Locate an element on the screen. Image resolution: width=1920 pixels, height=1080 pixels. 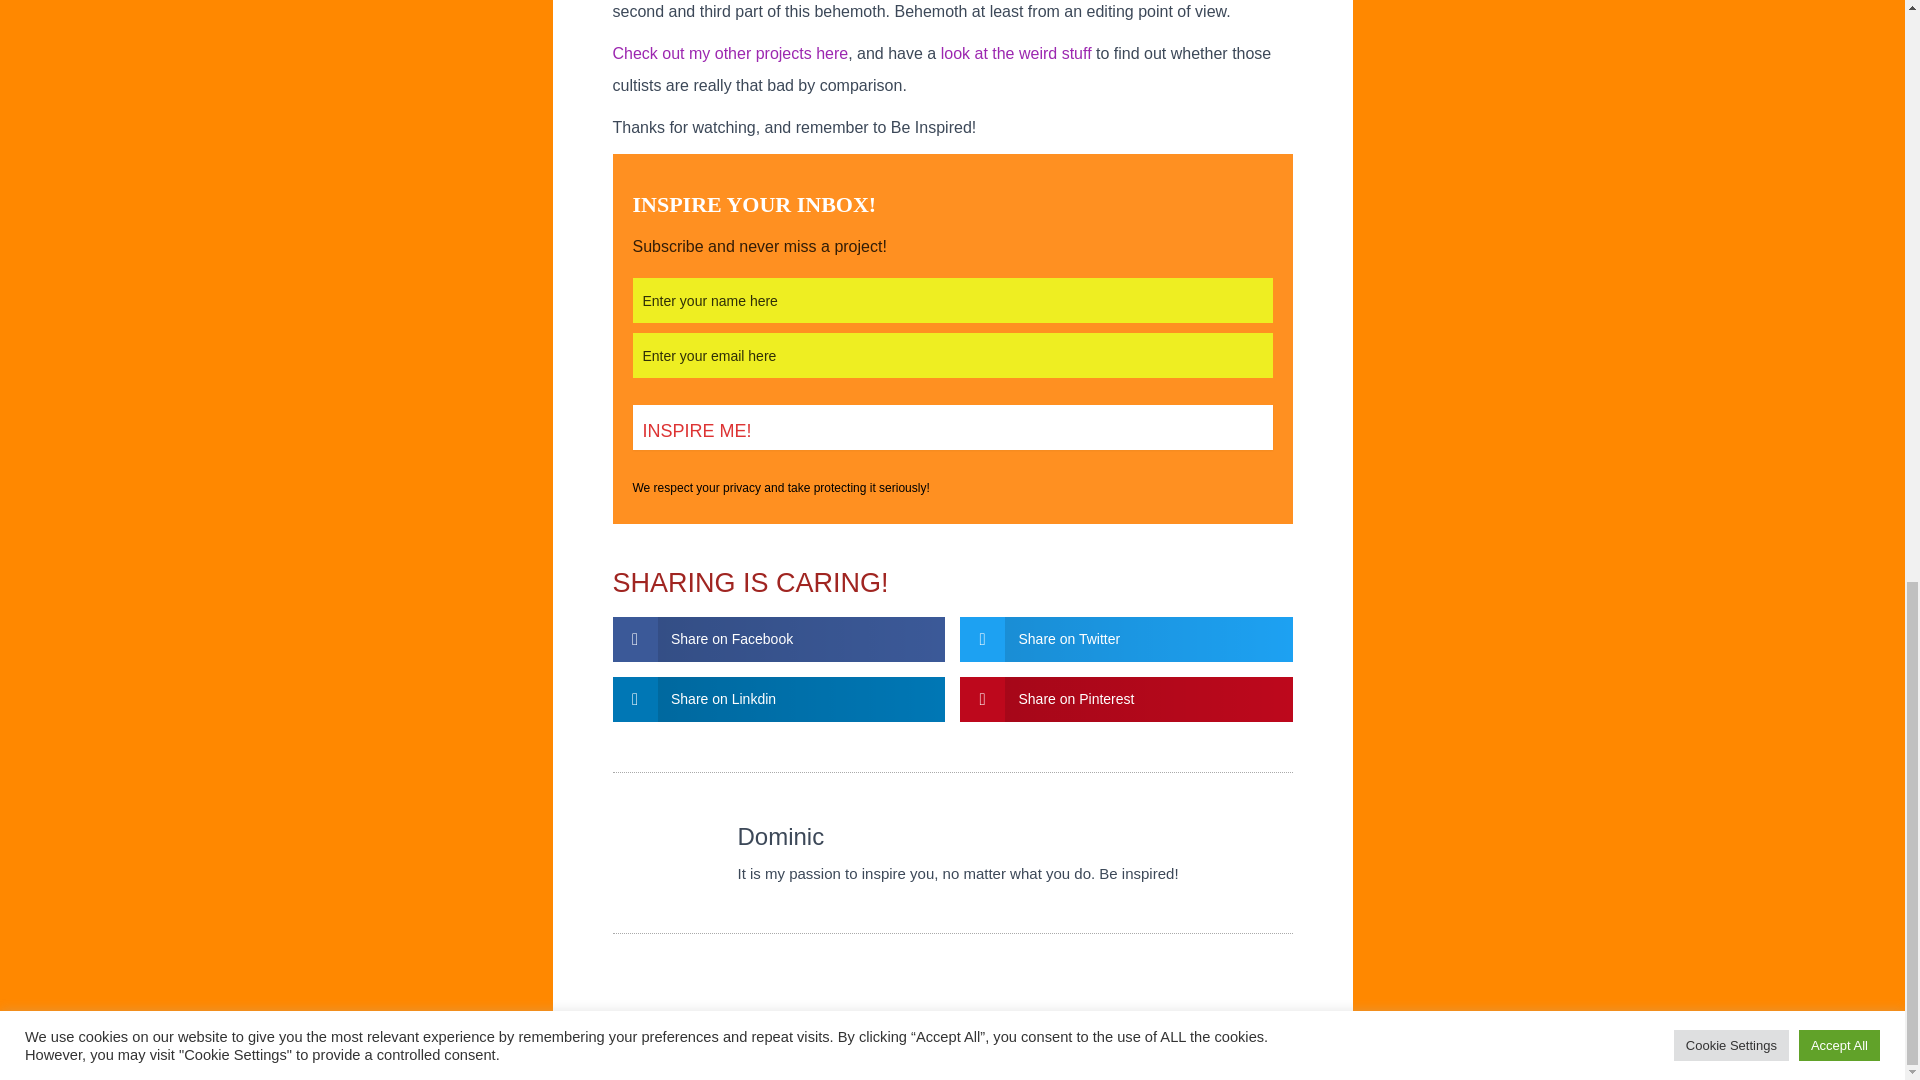
Check out my other projects here is located at coordinates (730, 53).